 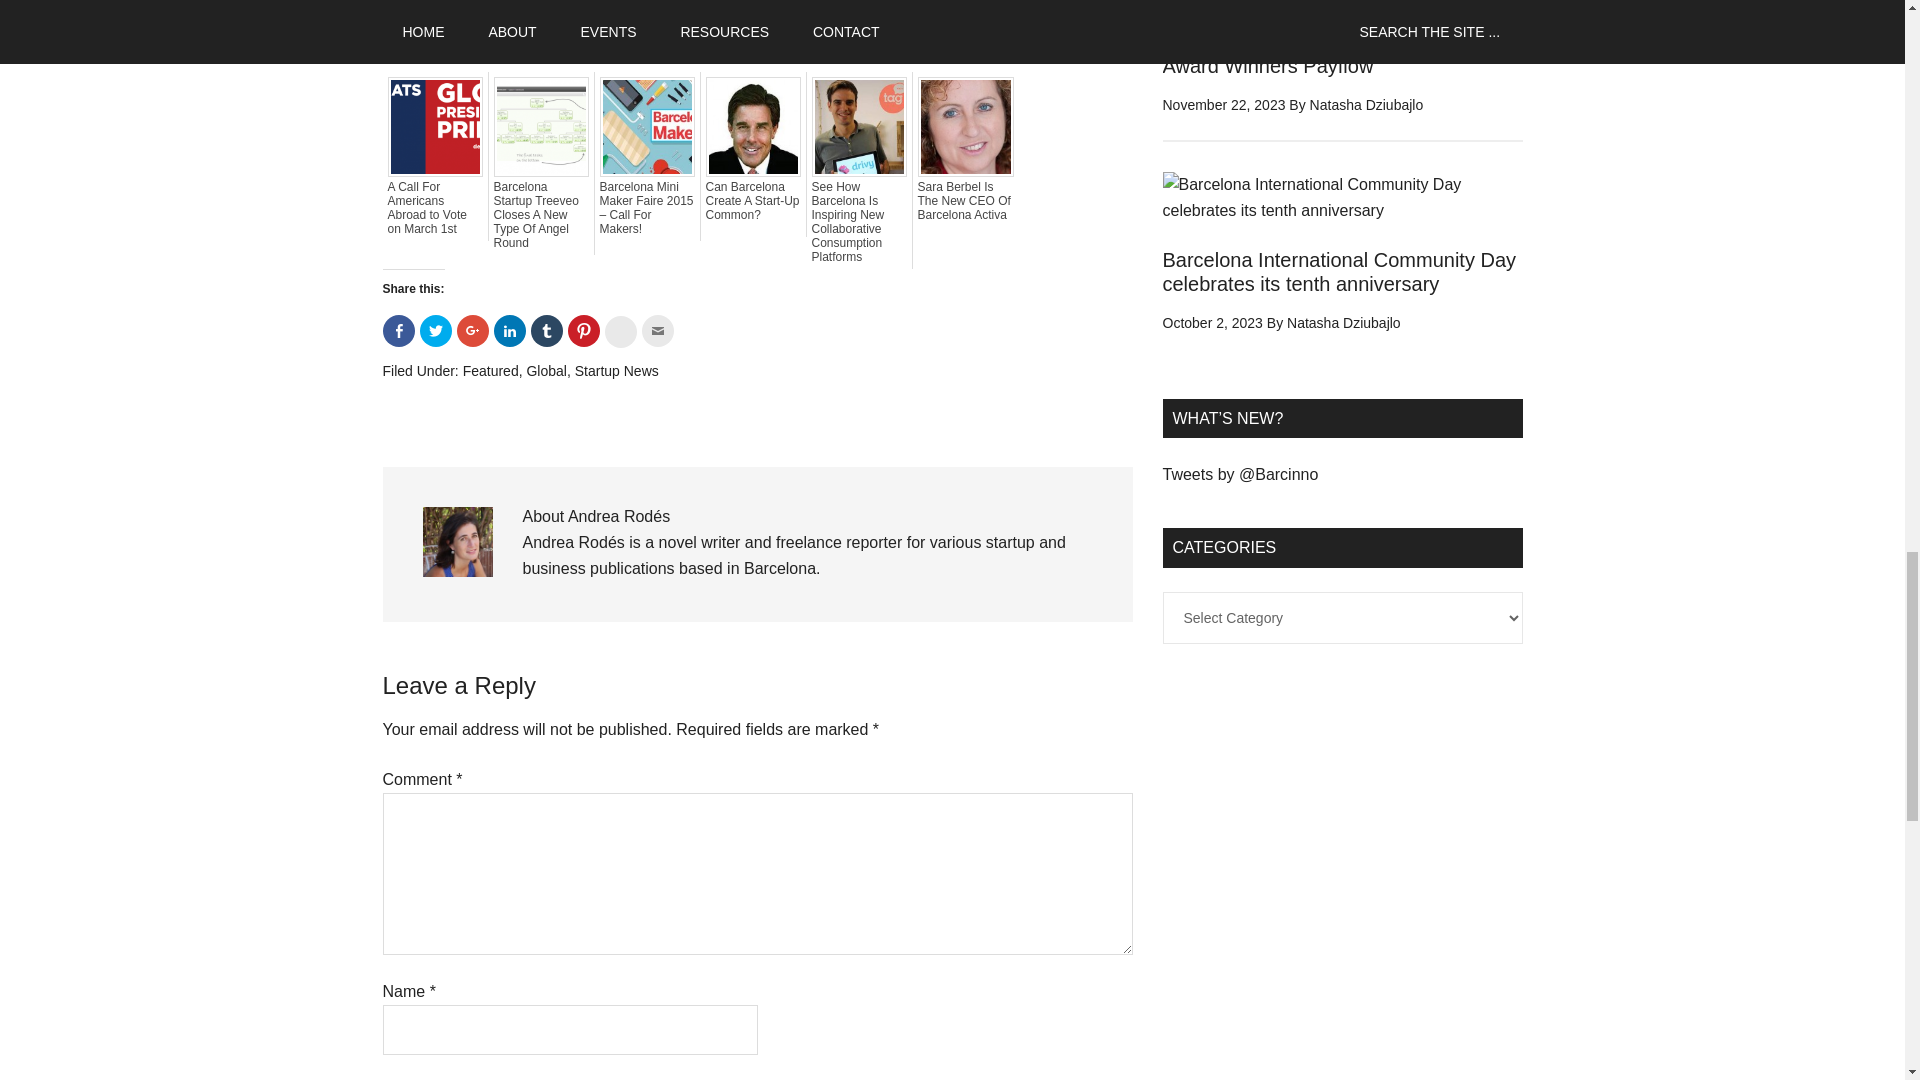 I want to click on Can Barcelona Create A Start-Up Common?, so click(x=753, y=201).